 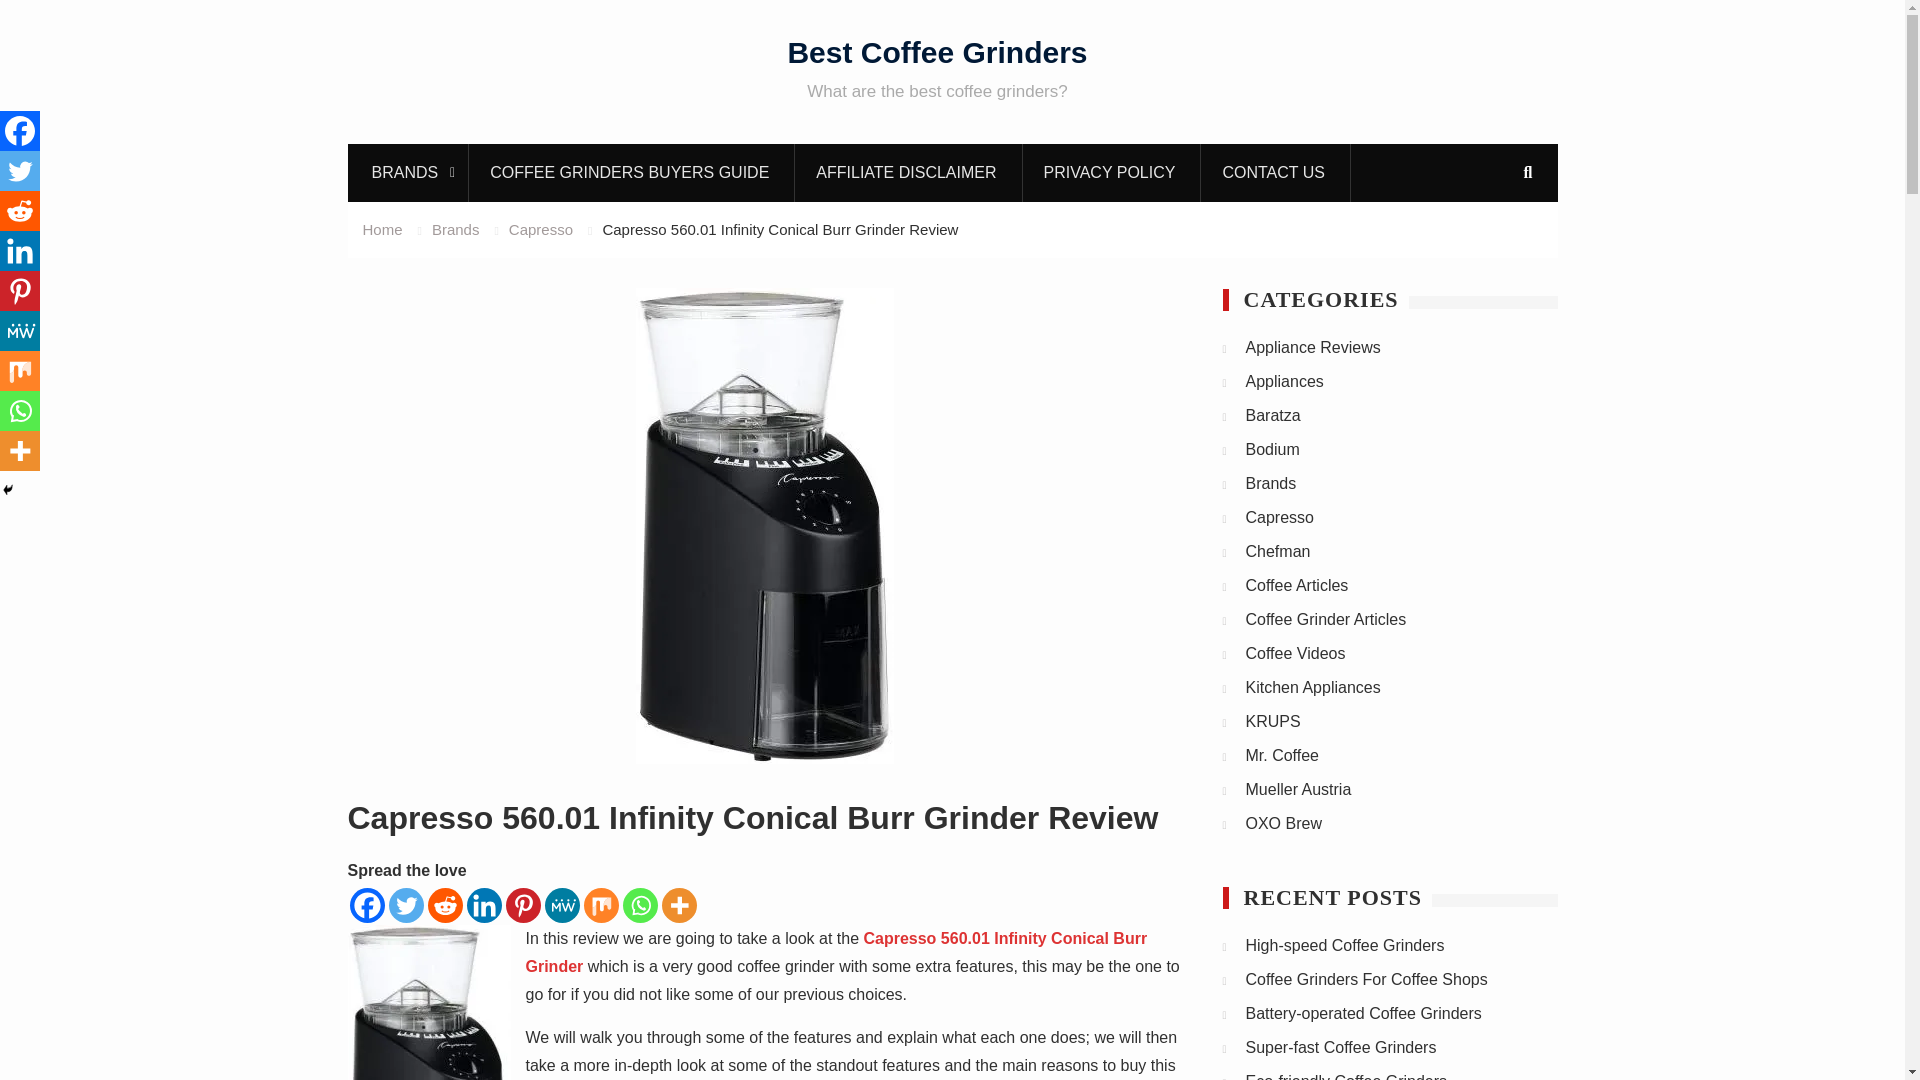 What do you see at coordinates (20, 131) in the screenshot?
I see `Facebook` at bounding box center [20, 131].